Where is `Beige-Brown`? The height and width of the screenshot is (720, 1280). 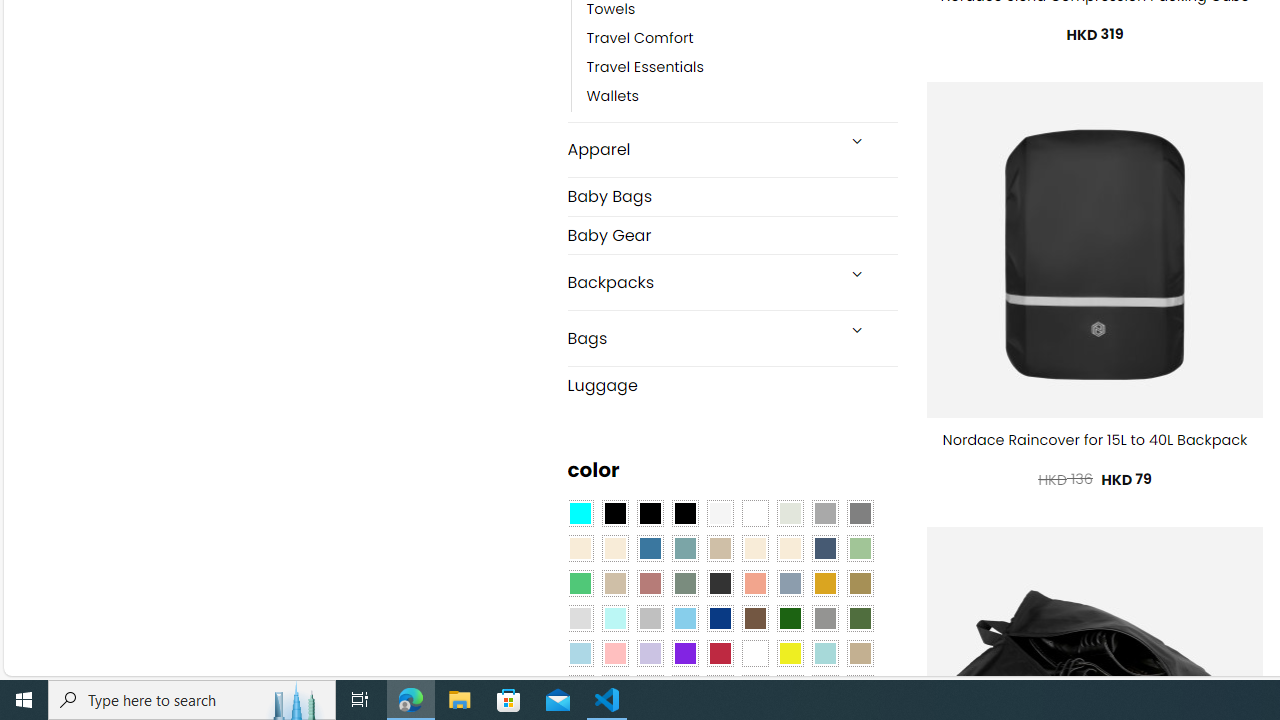
Beige-Brown is located at coordinates (614, 548).